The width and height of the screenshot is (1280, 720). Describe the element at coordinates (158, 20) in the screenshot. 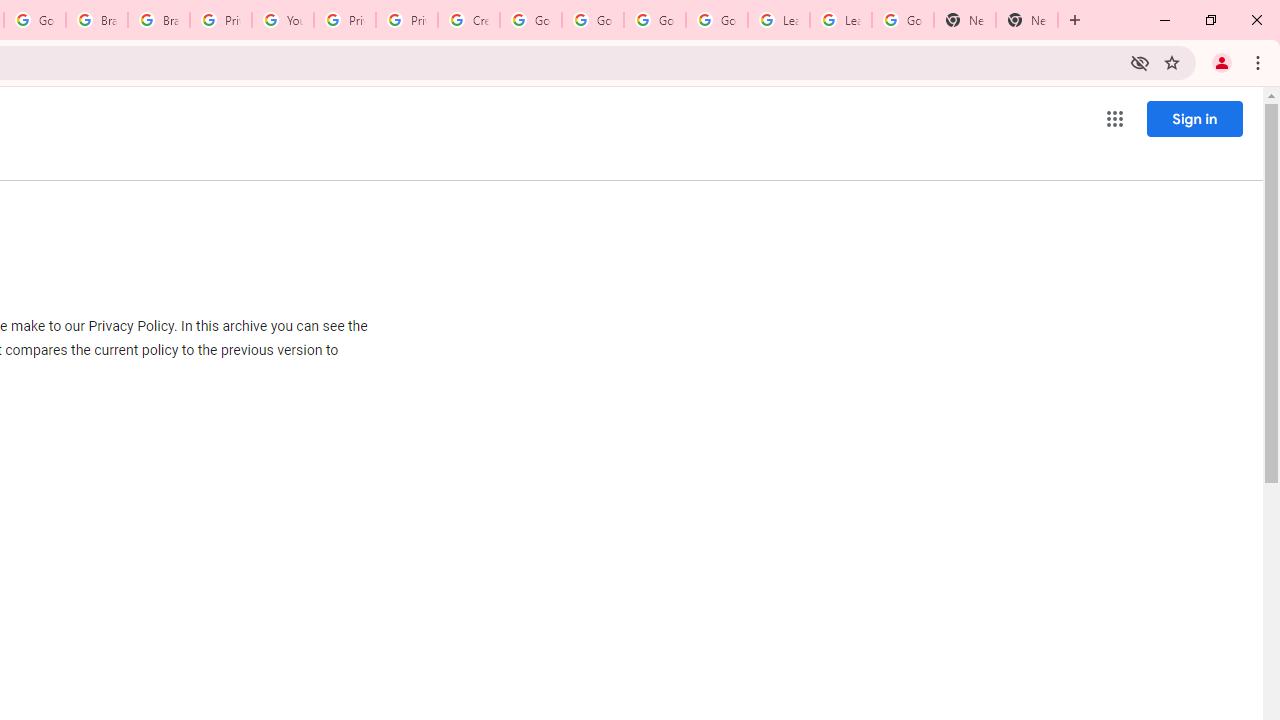

I see `Brand Resource Center` at that location.